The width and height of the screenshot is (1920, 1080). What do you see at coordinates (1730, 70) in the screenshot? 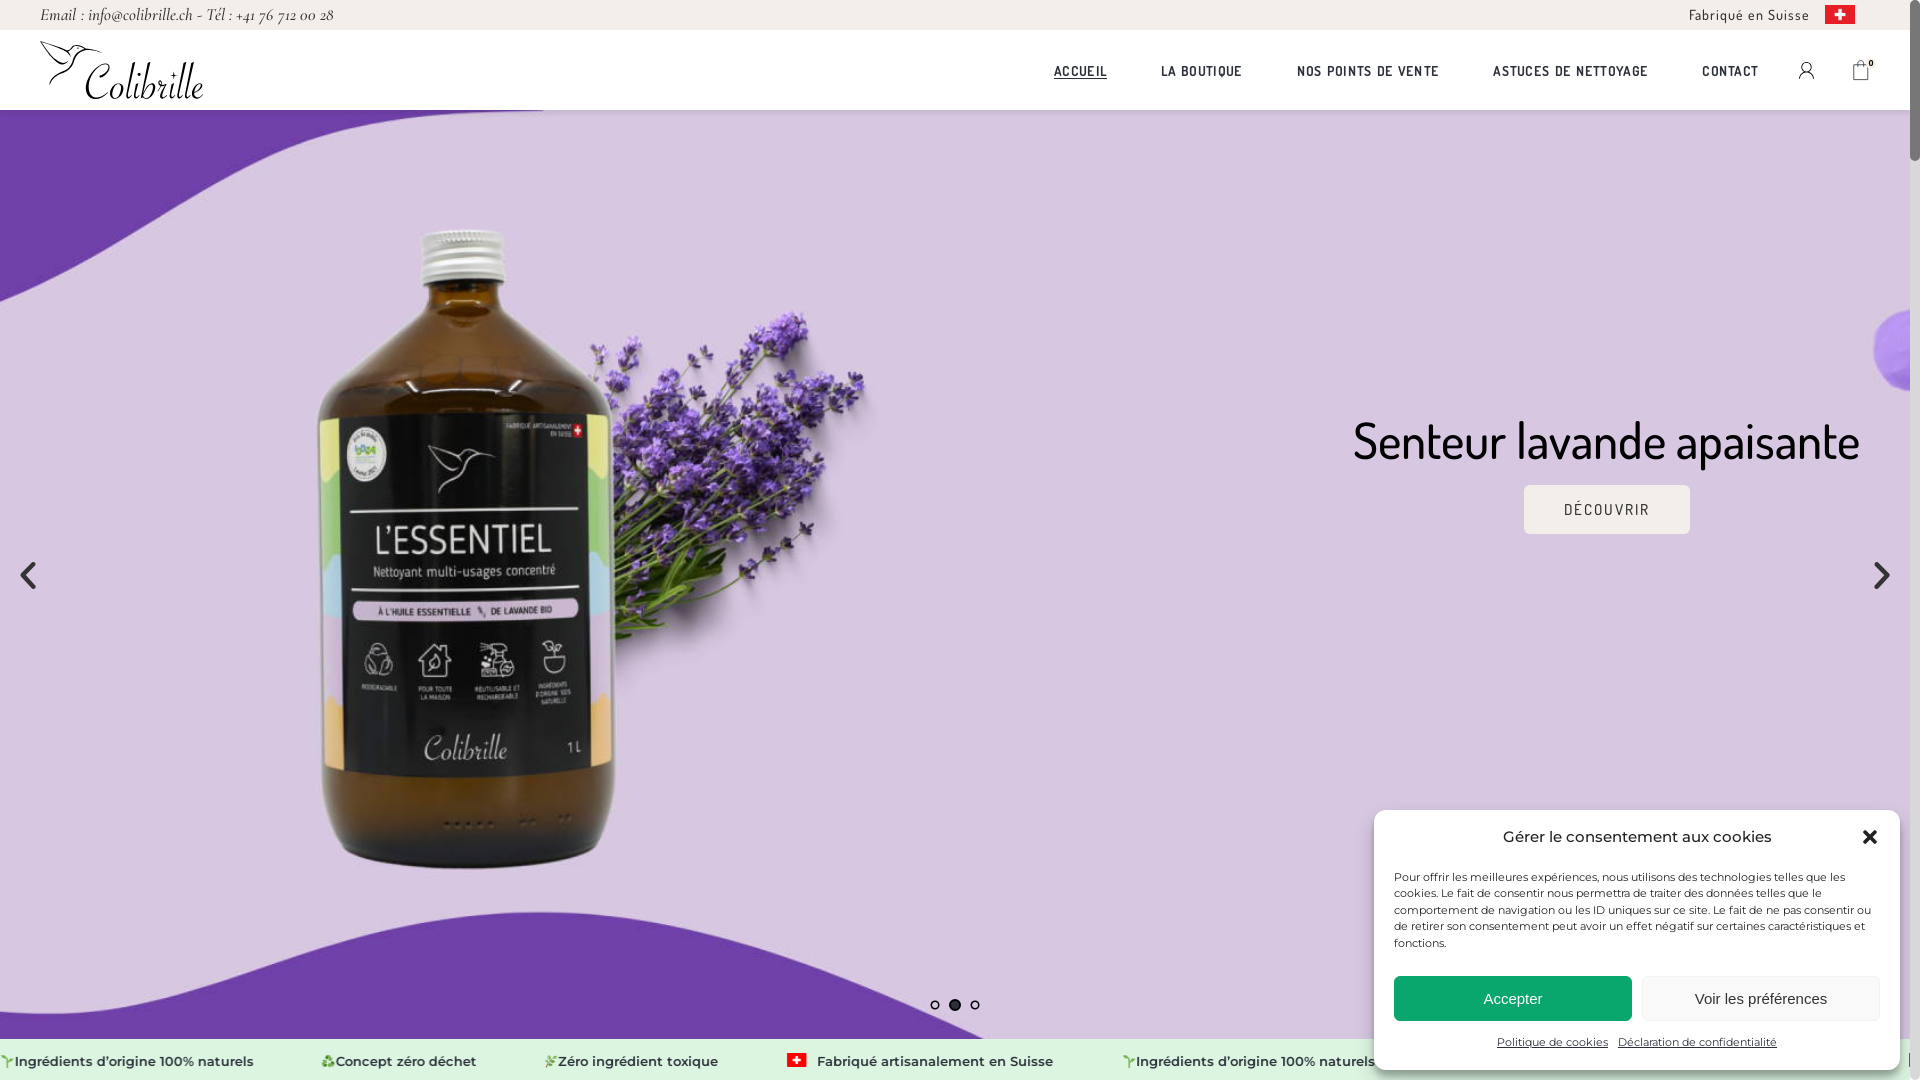
I see `CONTACT` at bounding box center [1730, 70].